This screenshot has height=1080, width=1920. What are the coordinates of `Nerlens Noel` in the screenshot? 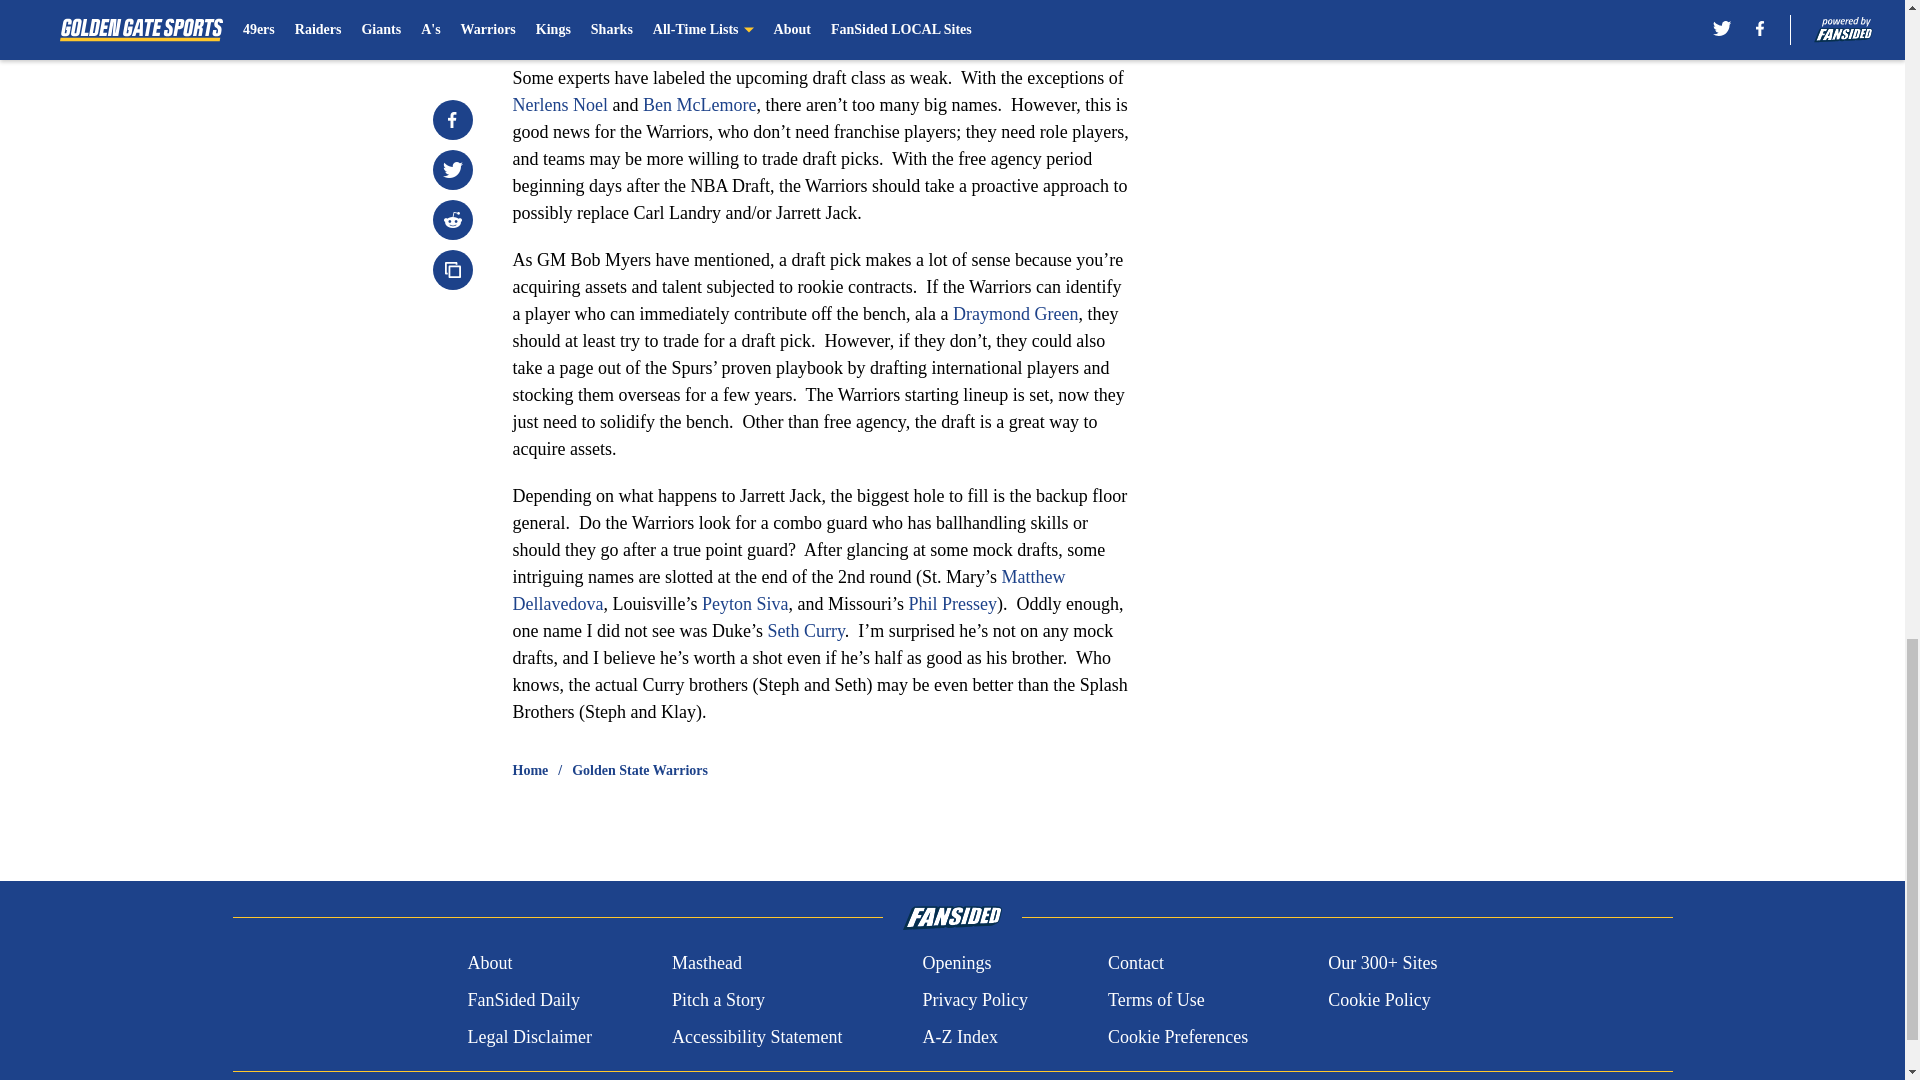 It's located at (559, 104).